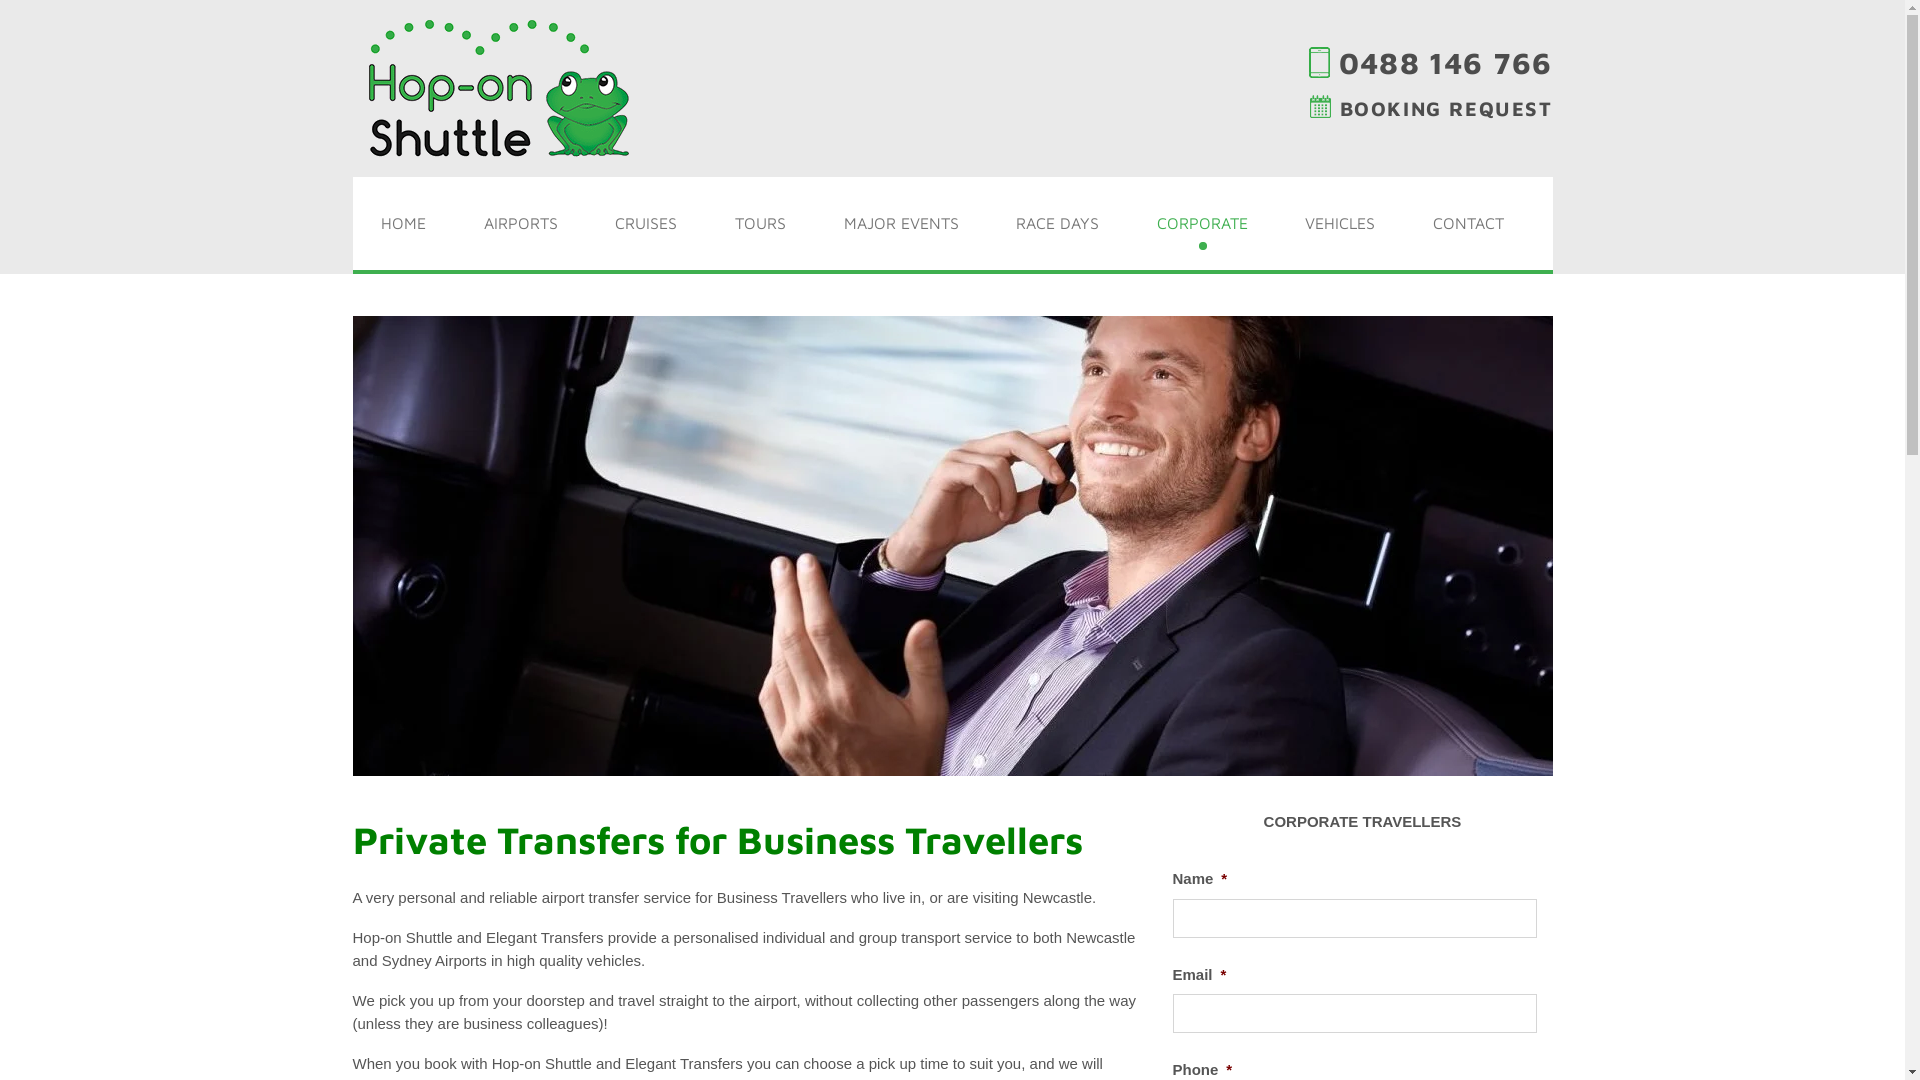 This screenshot has height=1080, width=1920. What do you see at coordinates (1202, 224) in the screenshot?
I see `CORPORATE` at bounding box center [1202, 224].